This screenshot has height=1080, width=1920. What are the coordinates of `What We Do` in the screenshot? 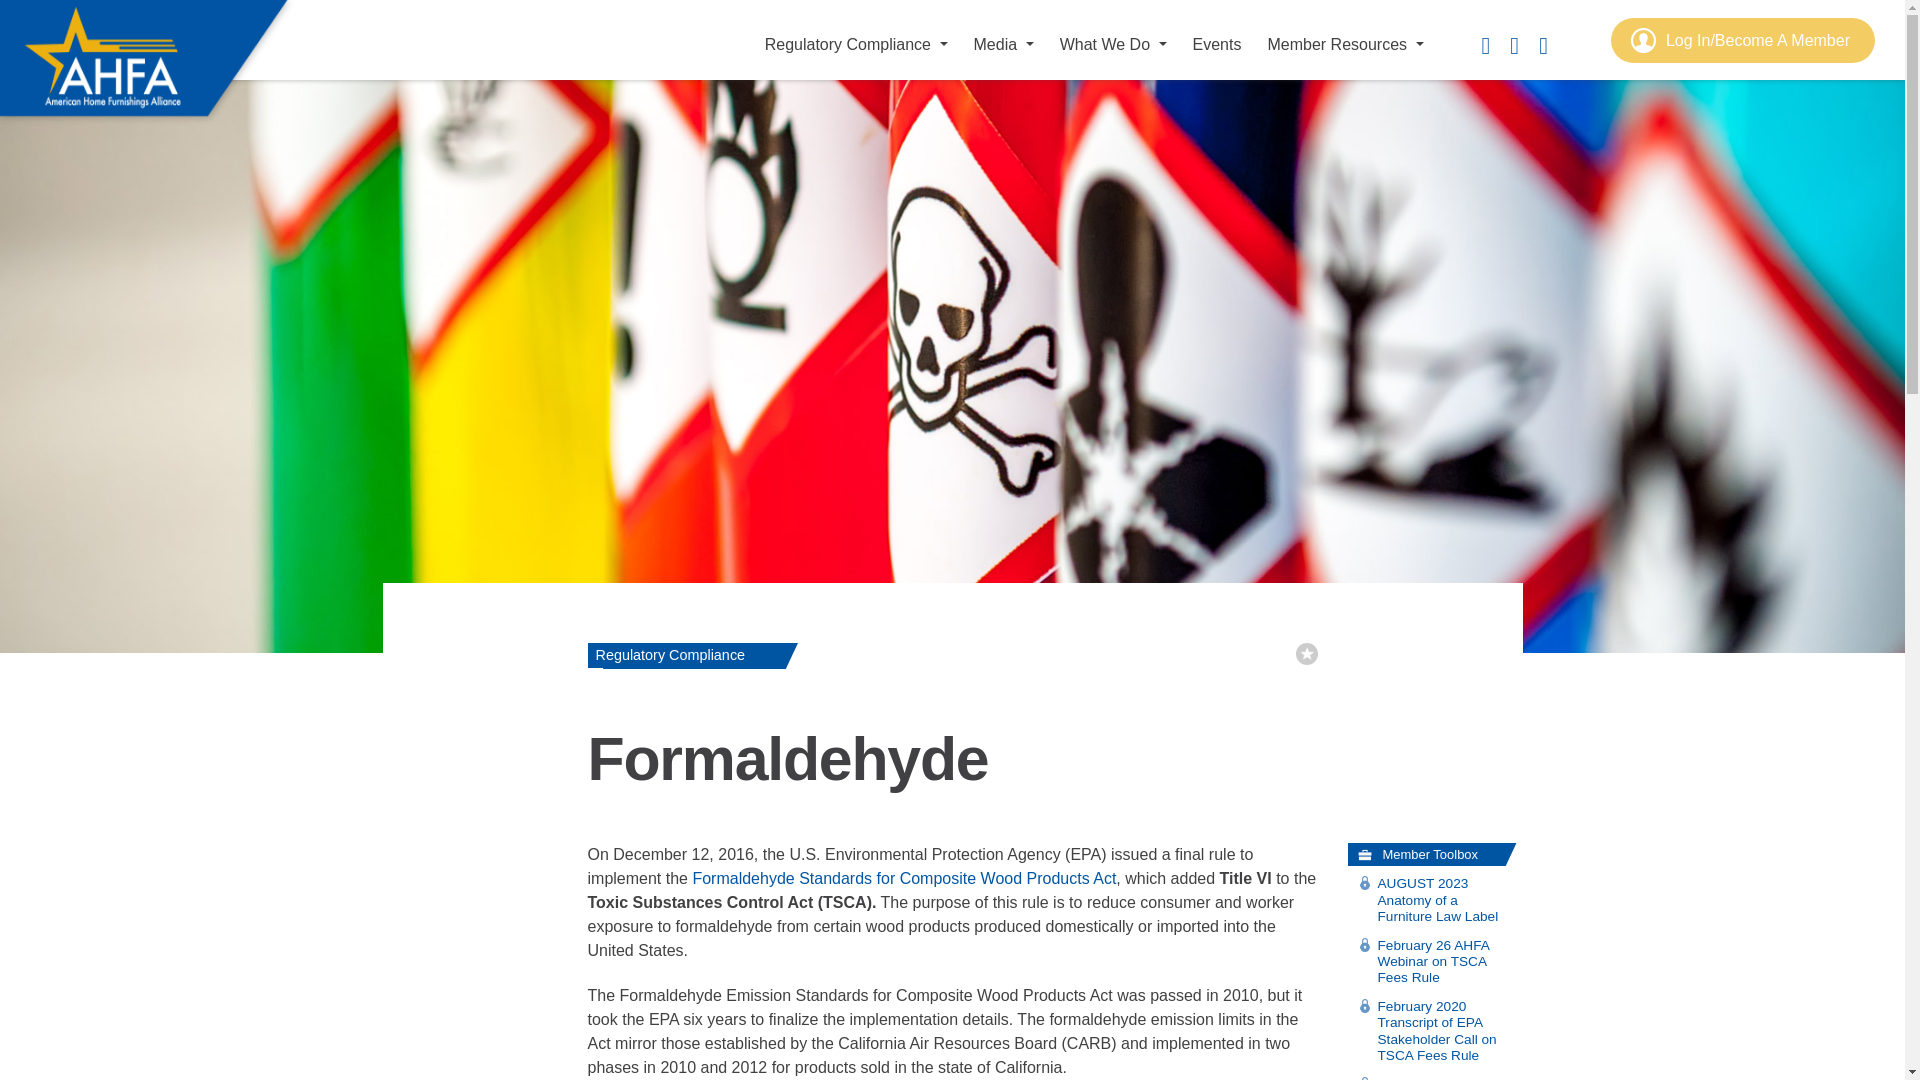 It's located at (1114, 44).